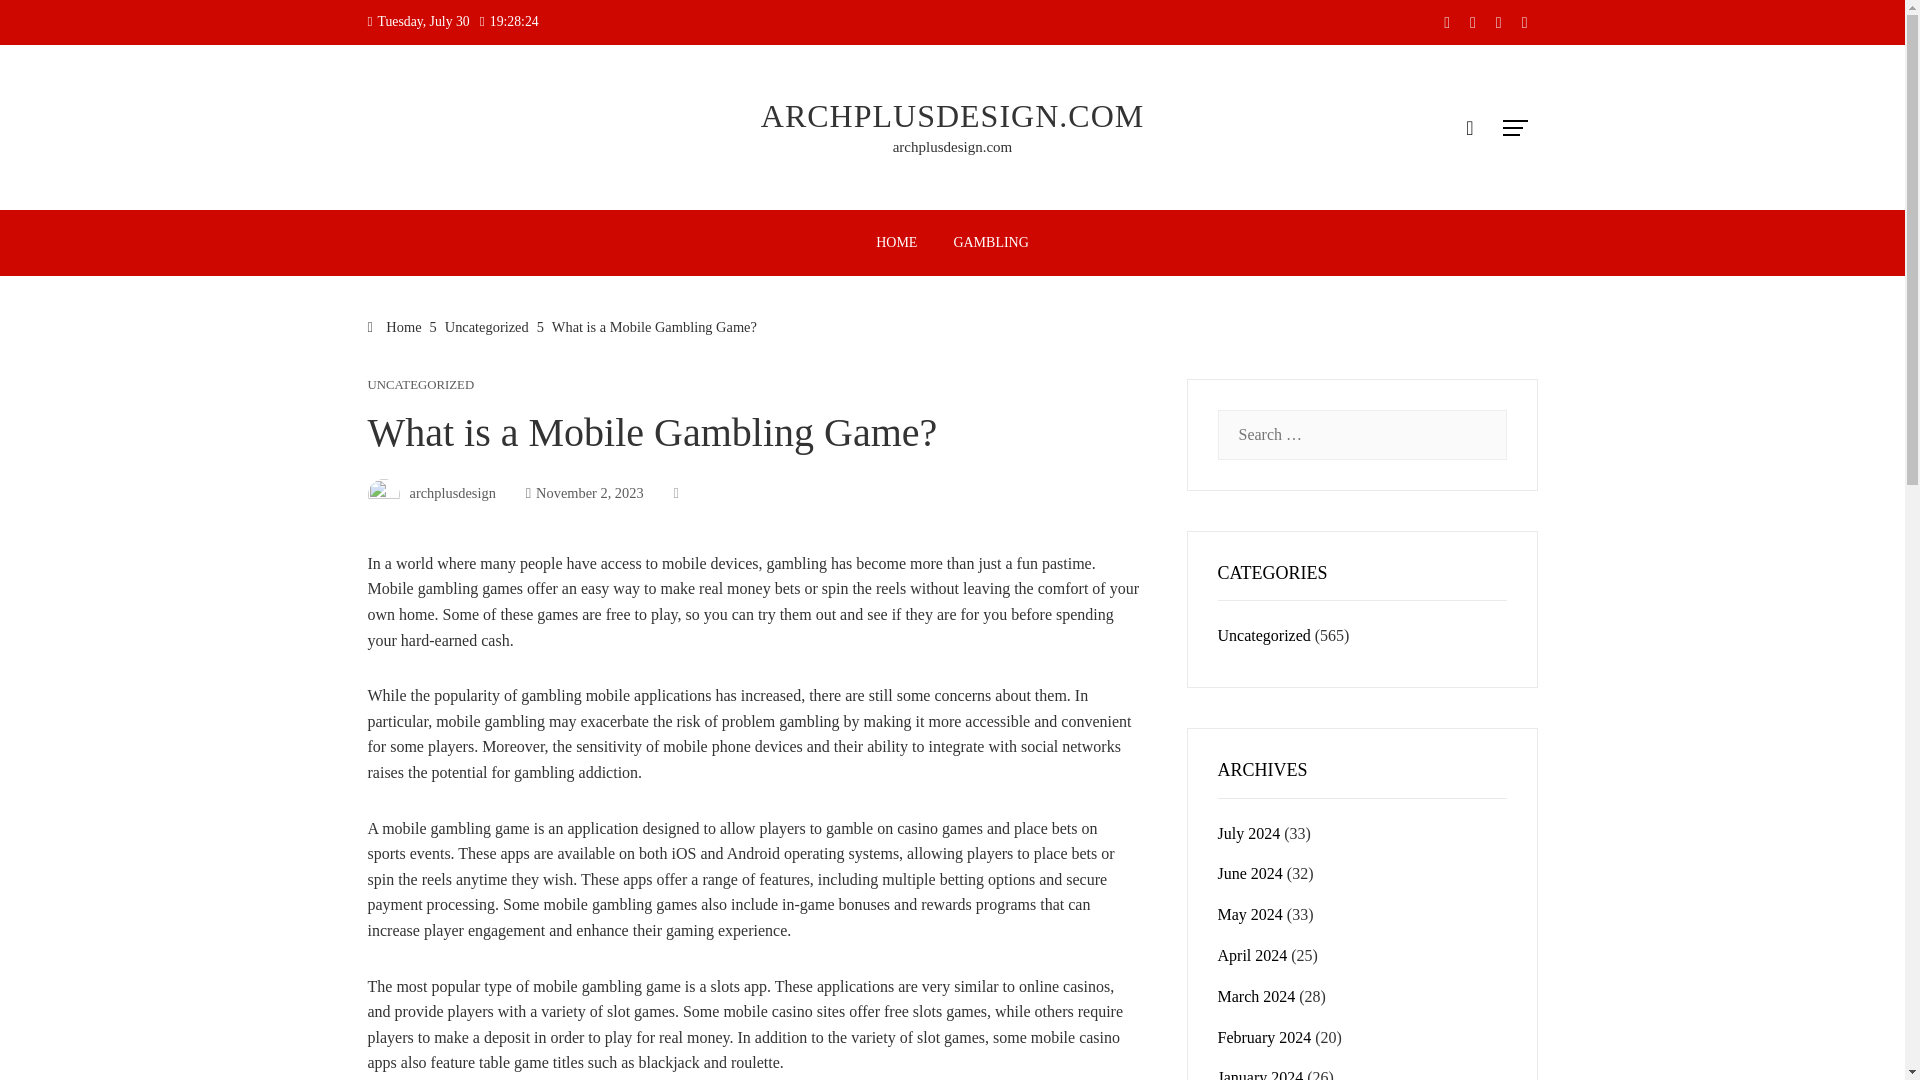  What do you see at coordinates (952, 116) in the screenshot?
I see `ARCHPLUSDESIGN.COM` at bounding box center [952, 116].